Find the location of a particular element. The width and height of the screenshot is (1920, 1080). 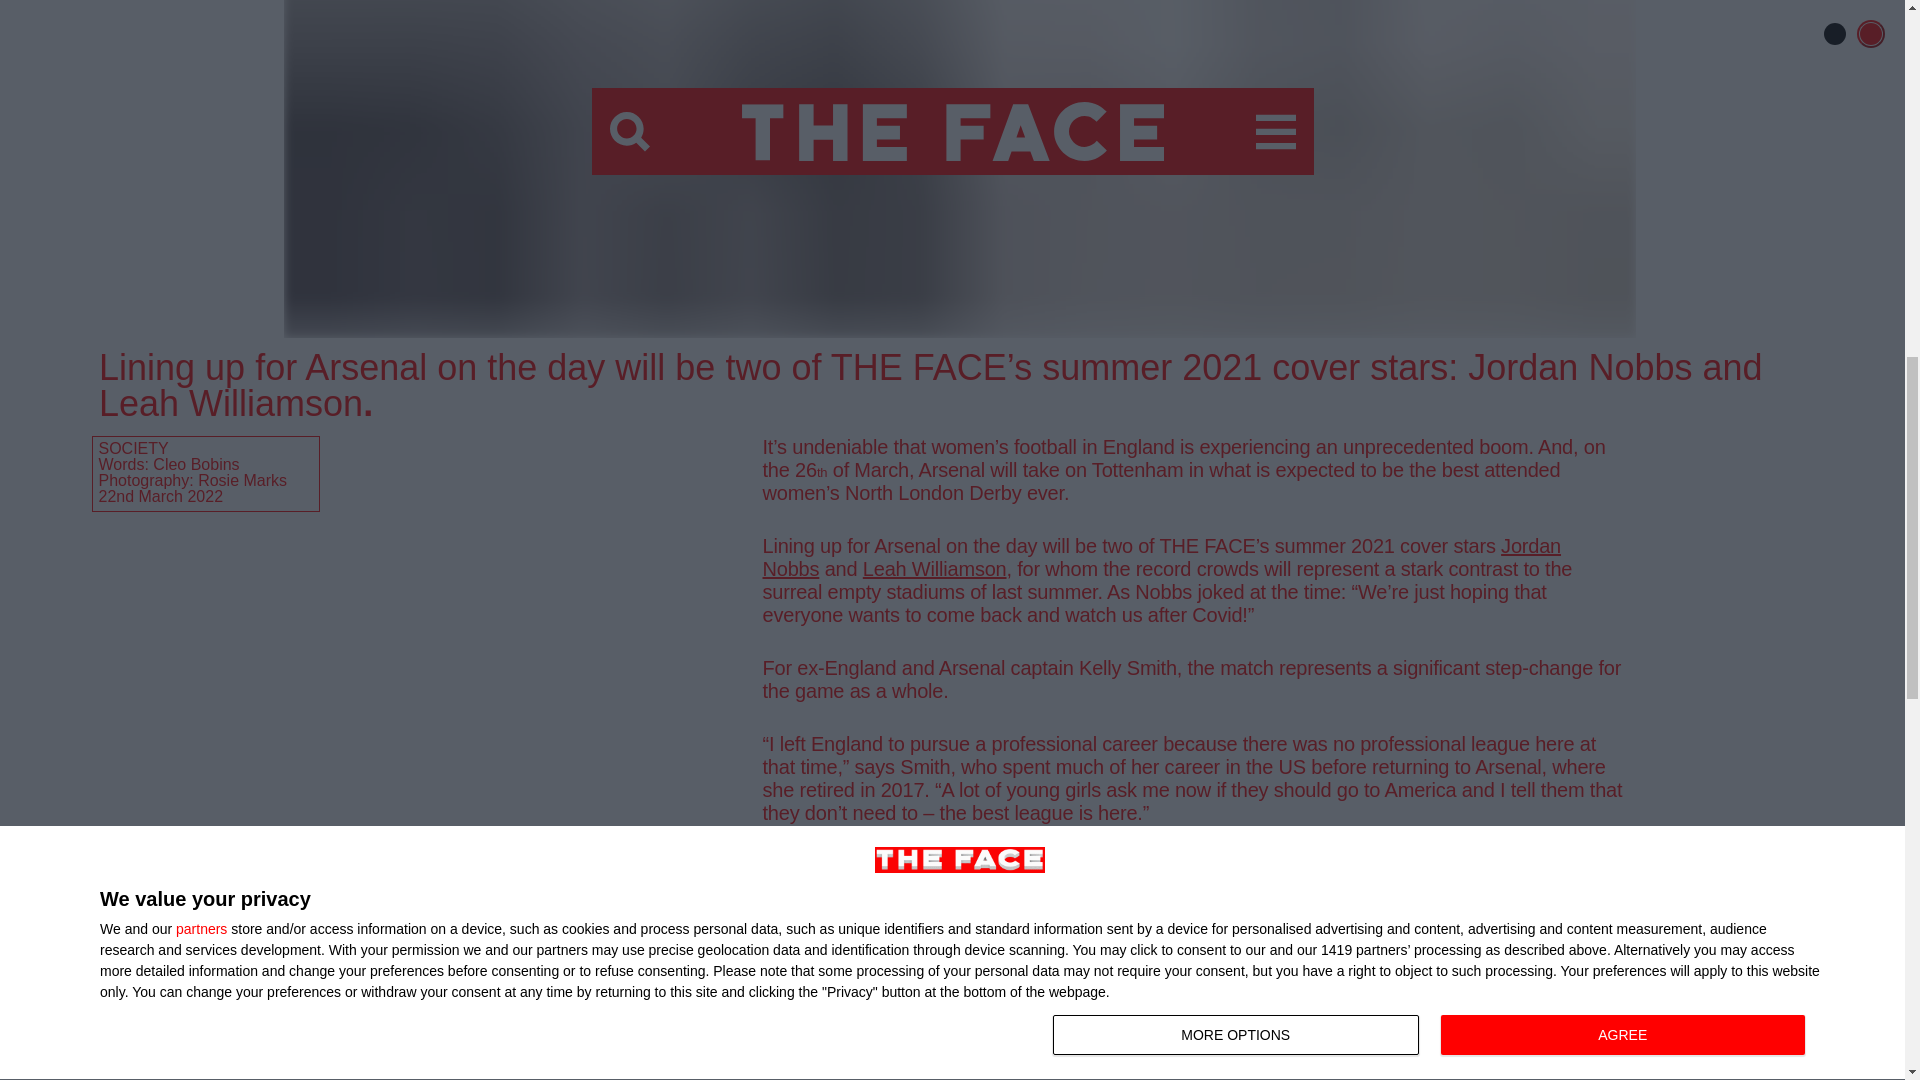

Jordan Nobbs is located at coordinates (1161, 556).